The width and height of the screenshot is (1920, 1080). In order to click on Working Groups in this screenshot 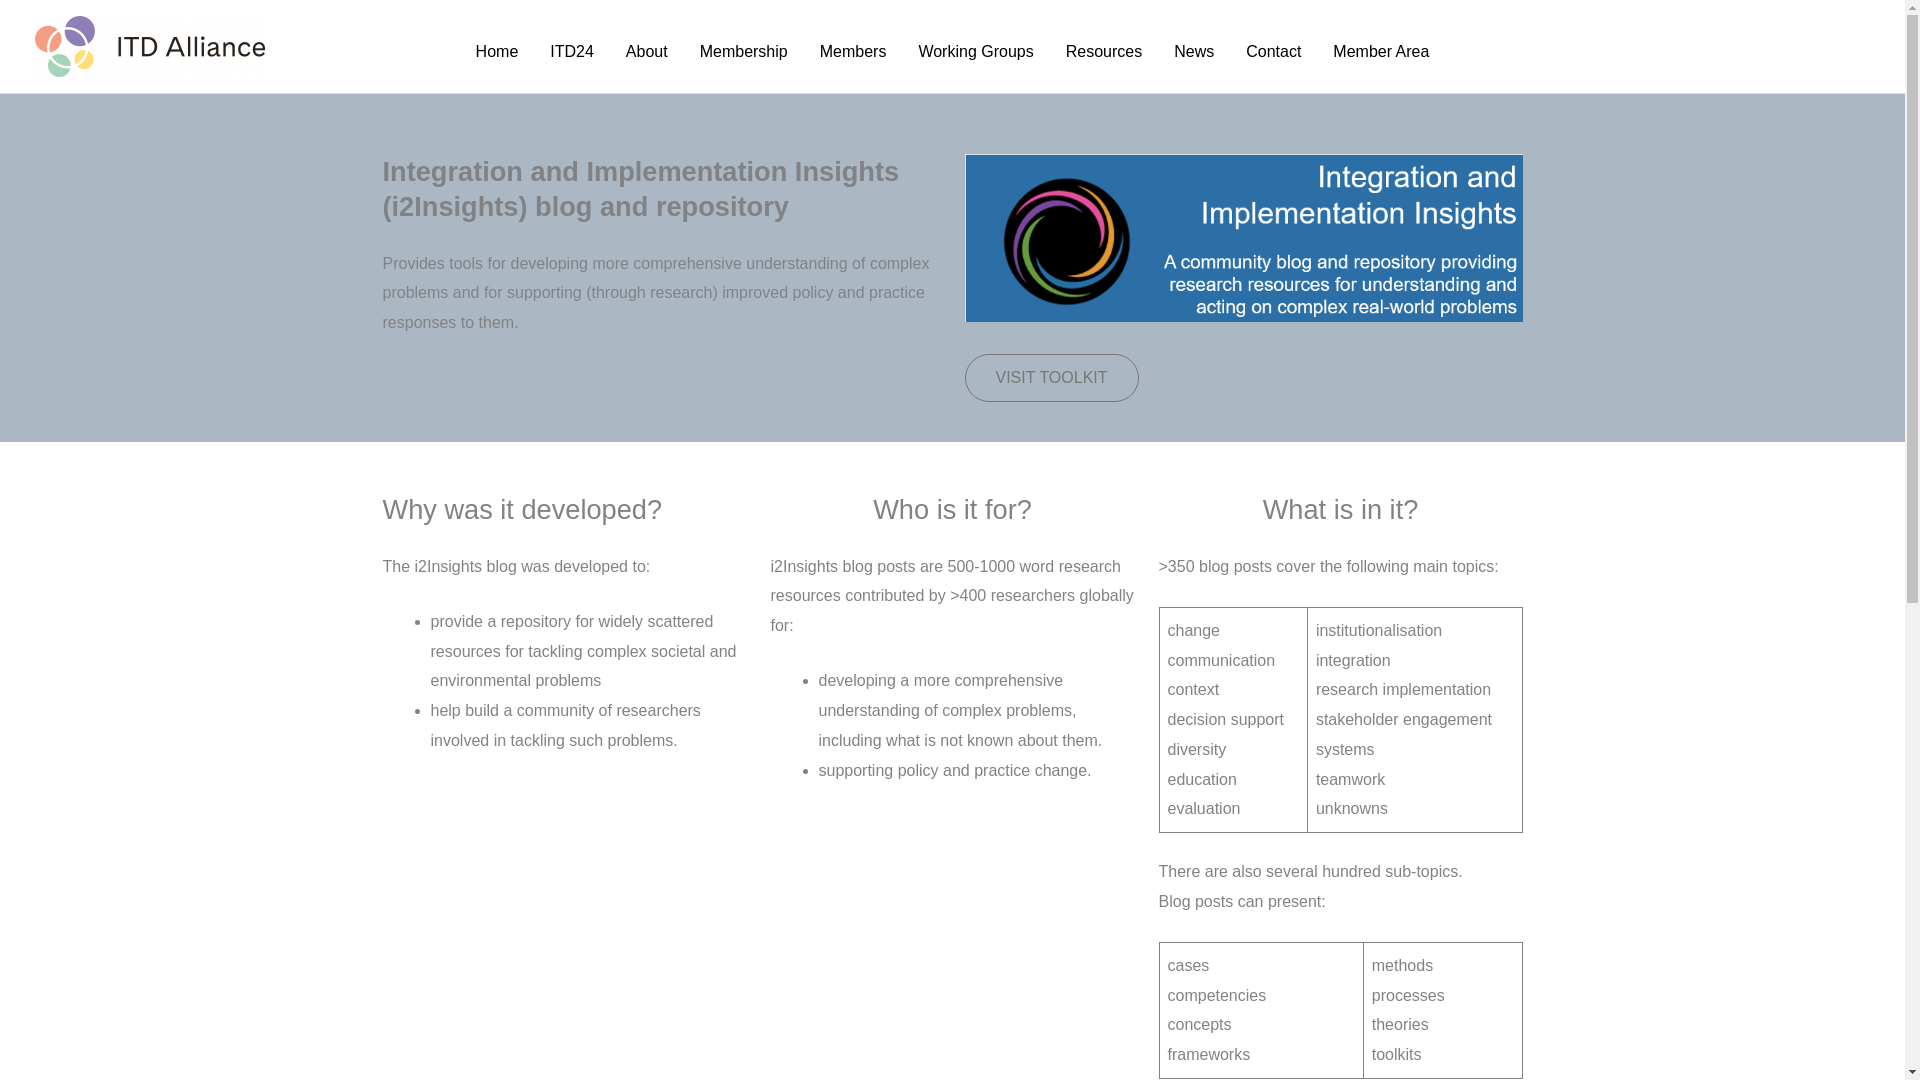, I will do `click(975, 50)`.